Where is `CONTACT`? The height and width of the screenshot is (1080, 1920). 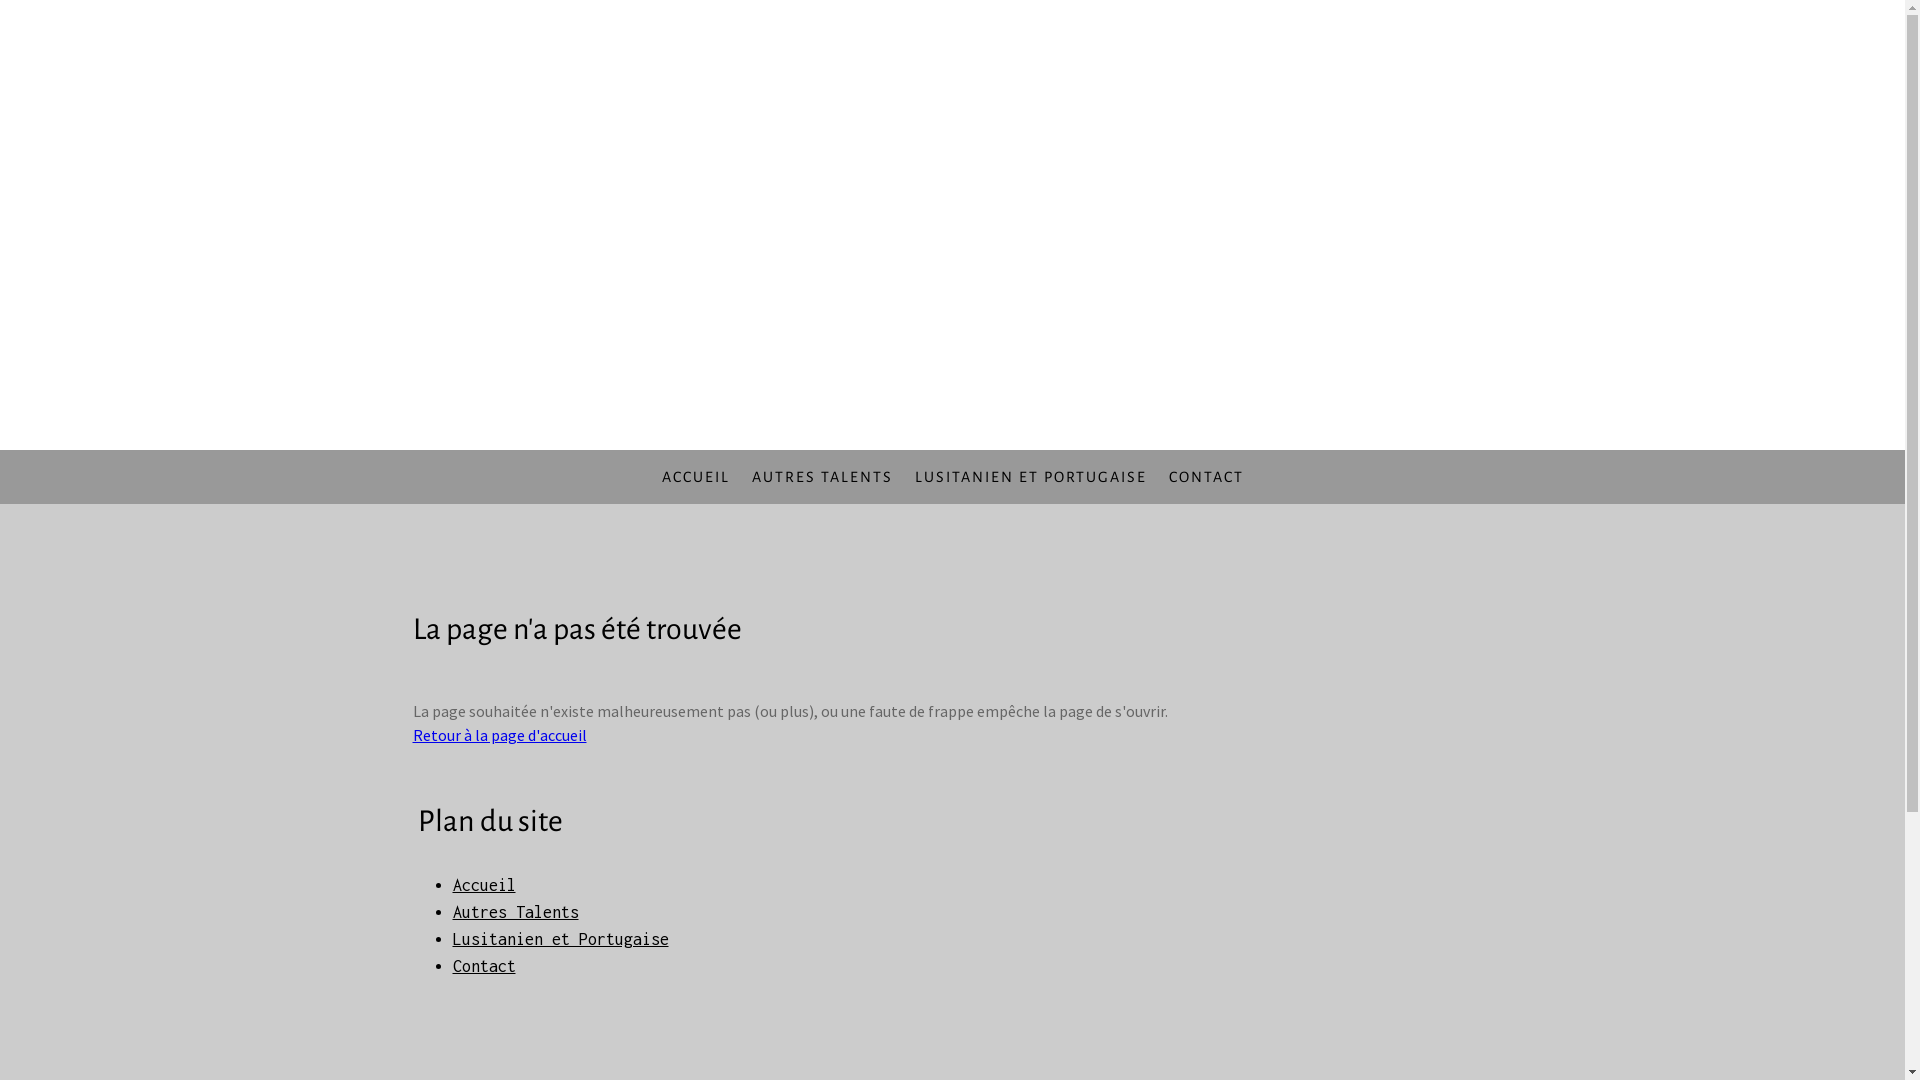
CONTACT is located at coordinates (1206, 477).